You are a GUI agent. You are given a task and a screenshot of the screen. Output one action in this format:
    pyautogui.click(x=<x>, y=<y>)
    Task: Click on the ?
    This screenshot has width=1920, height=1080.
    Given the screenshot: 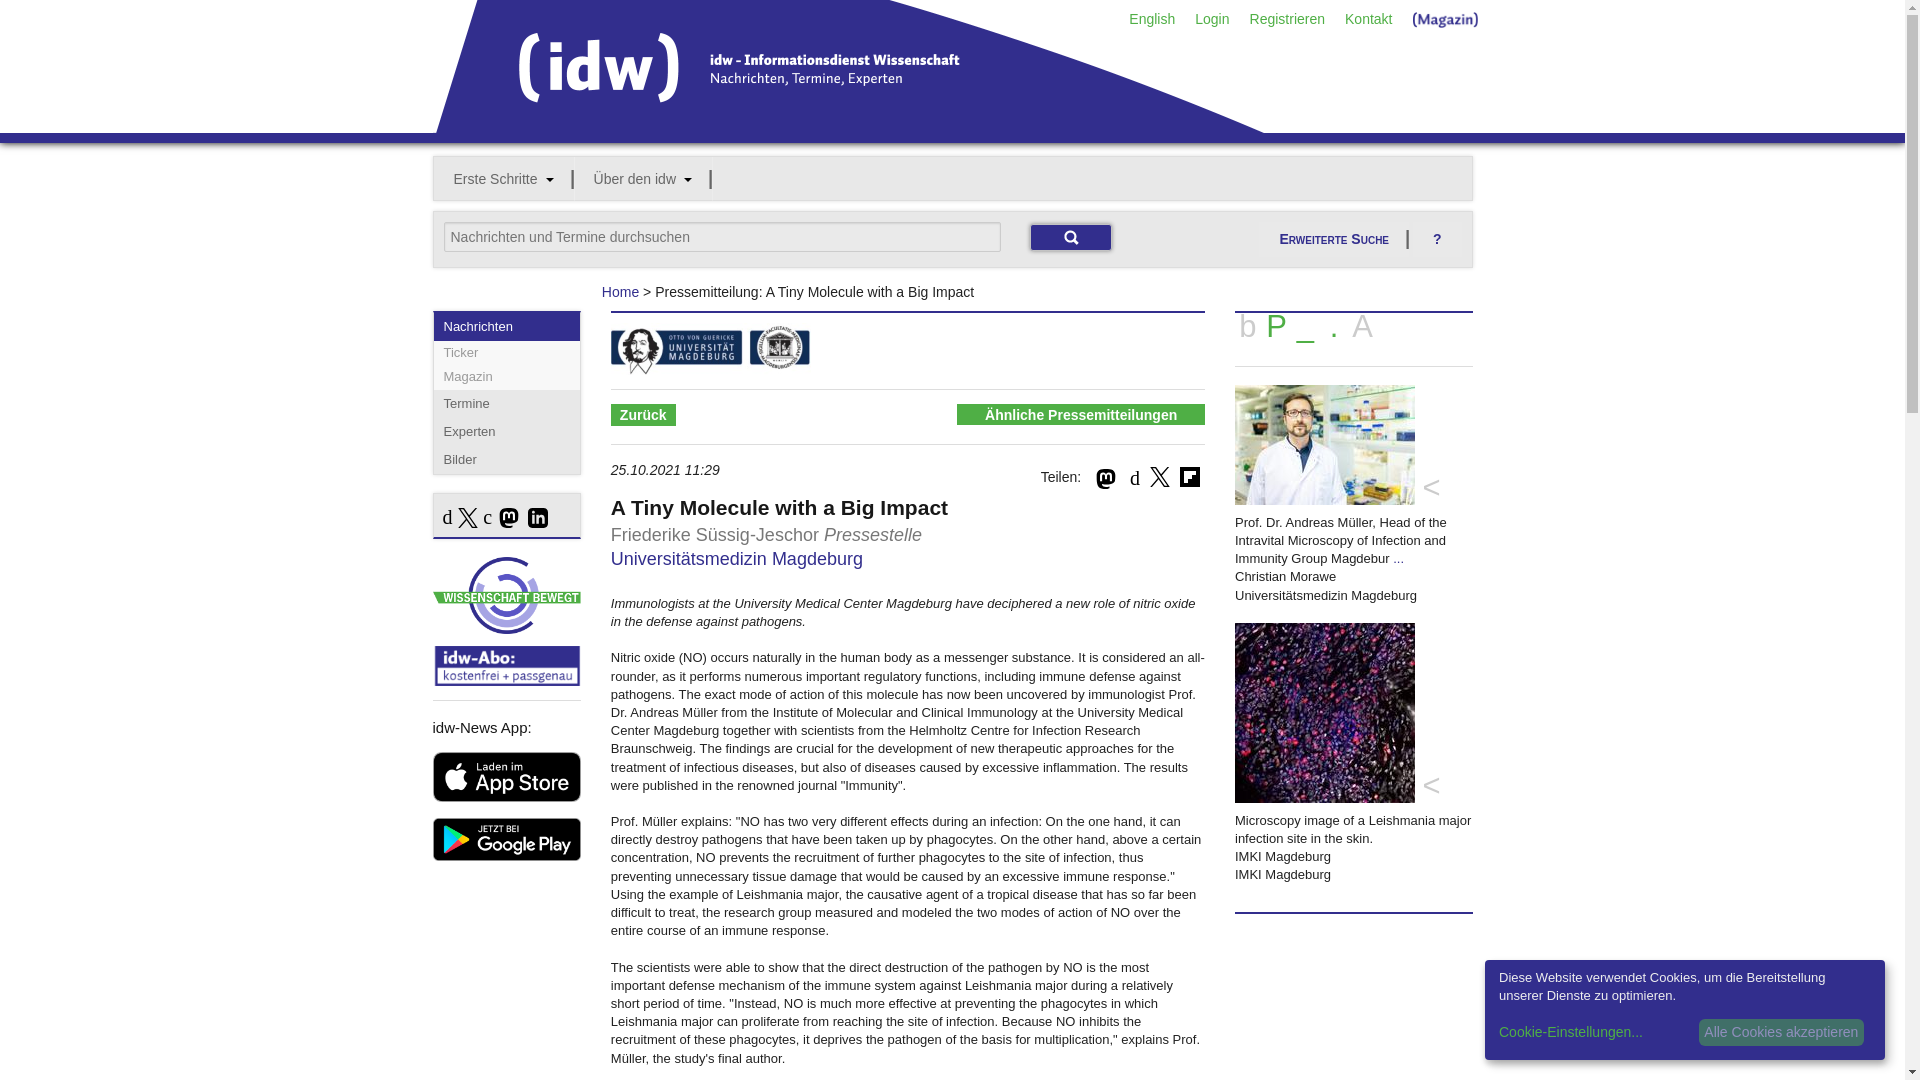 What is the action you would take?
    pyautogui.click(x=1437, y=240)
    